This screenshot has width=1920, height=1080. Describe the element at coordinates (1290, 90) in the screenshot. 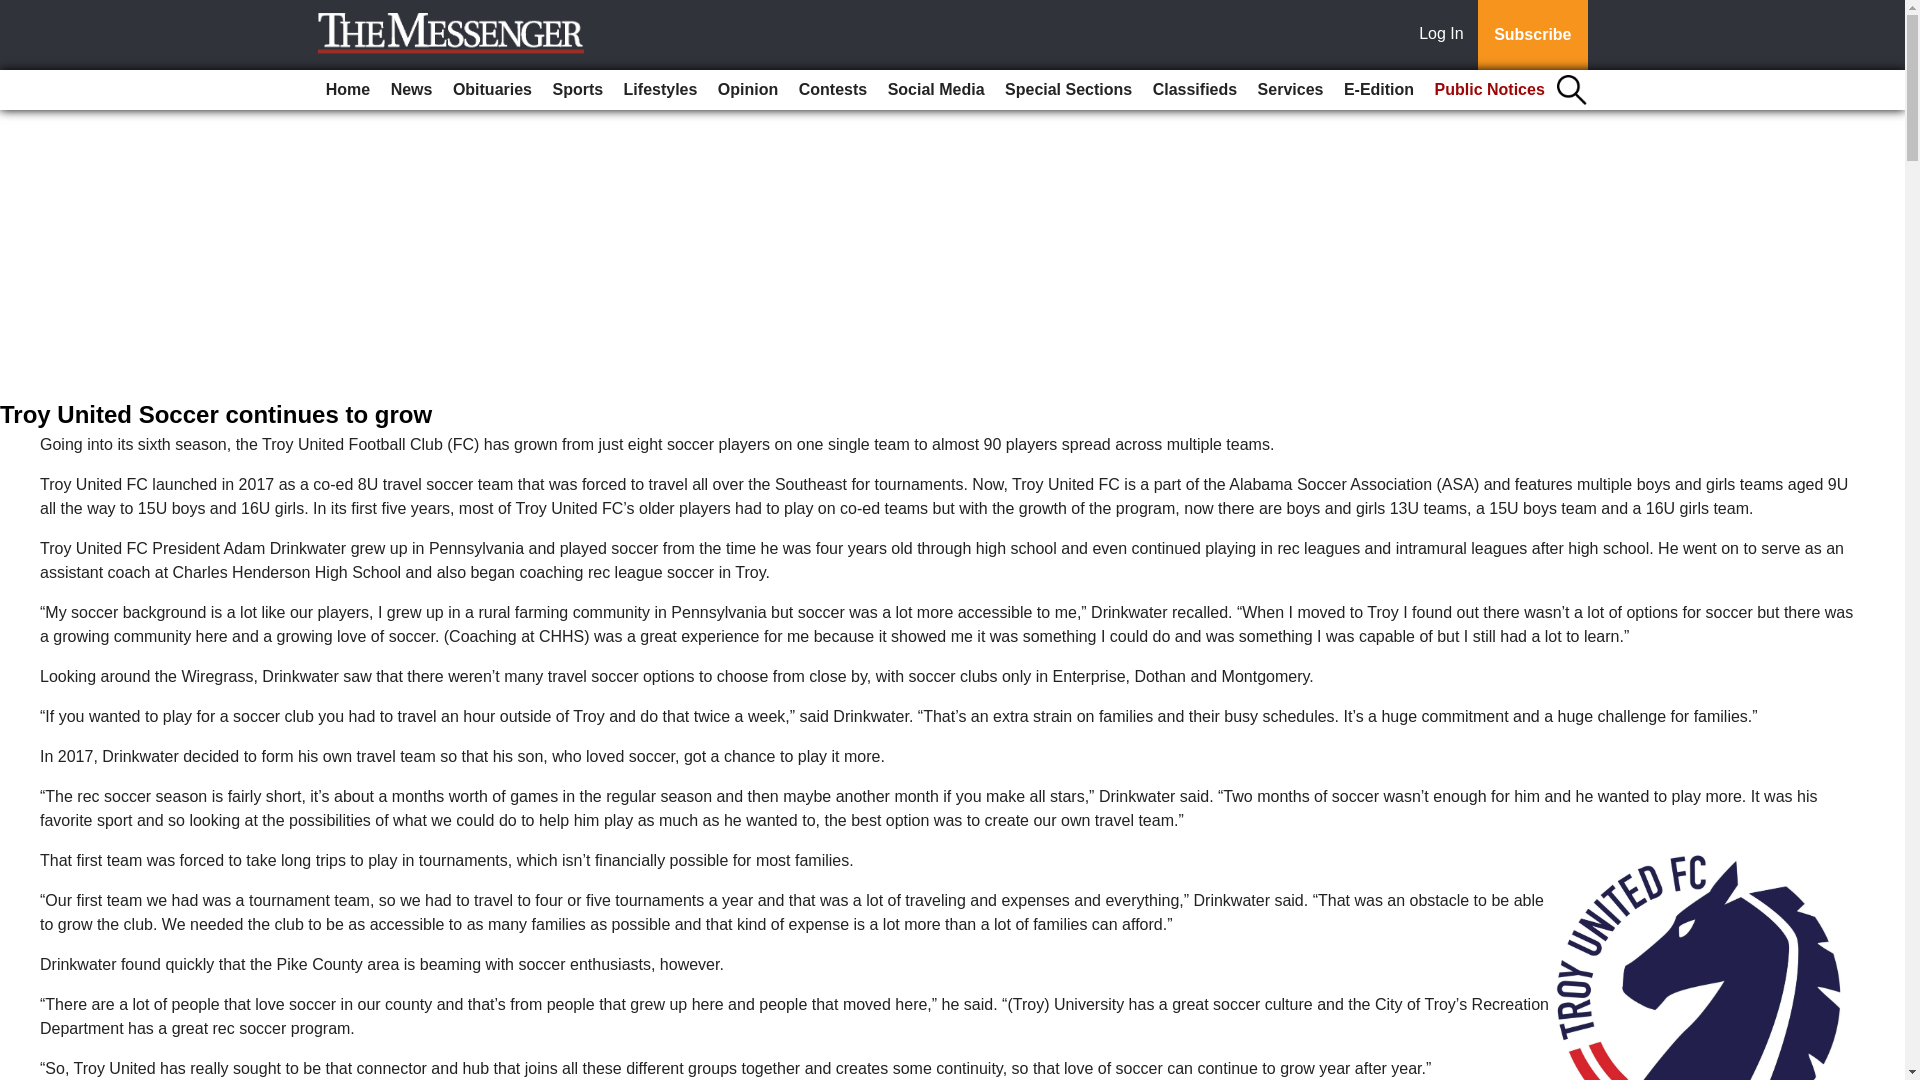

I see `Services` at that location.